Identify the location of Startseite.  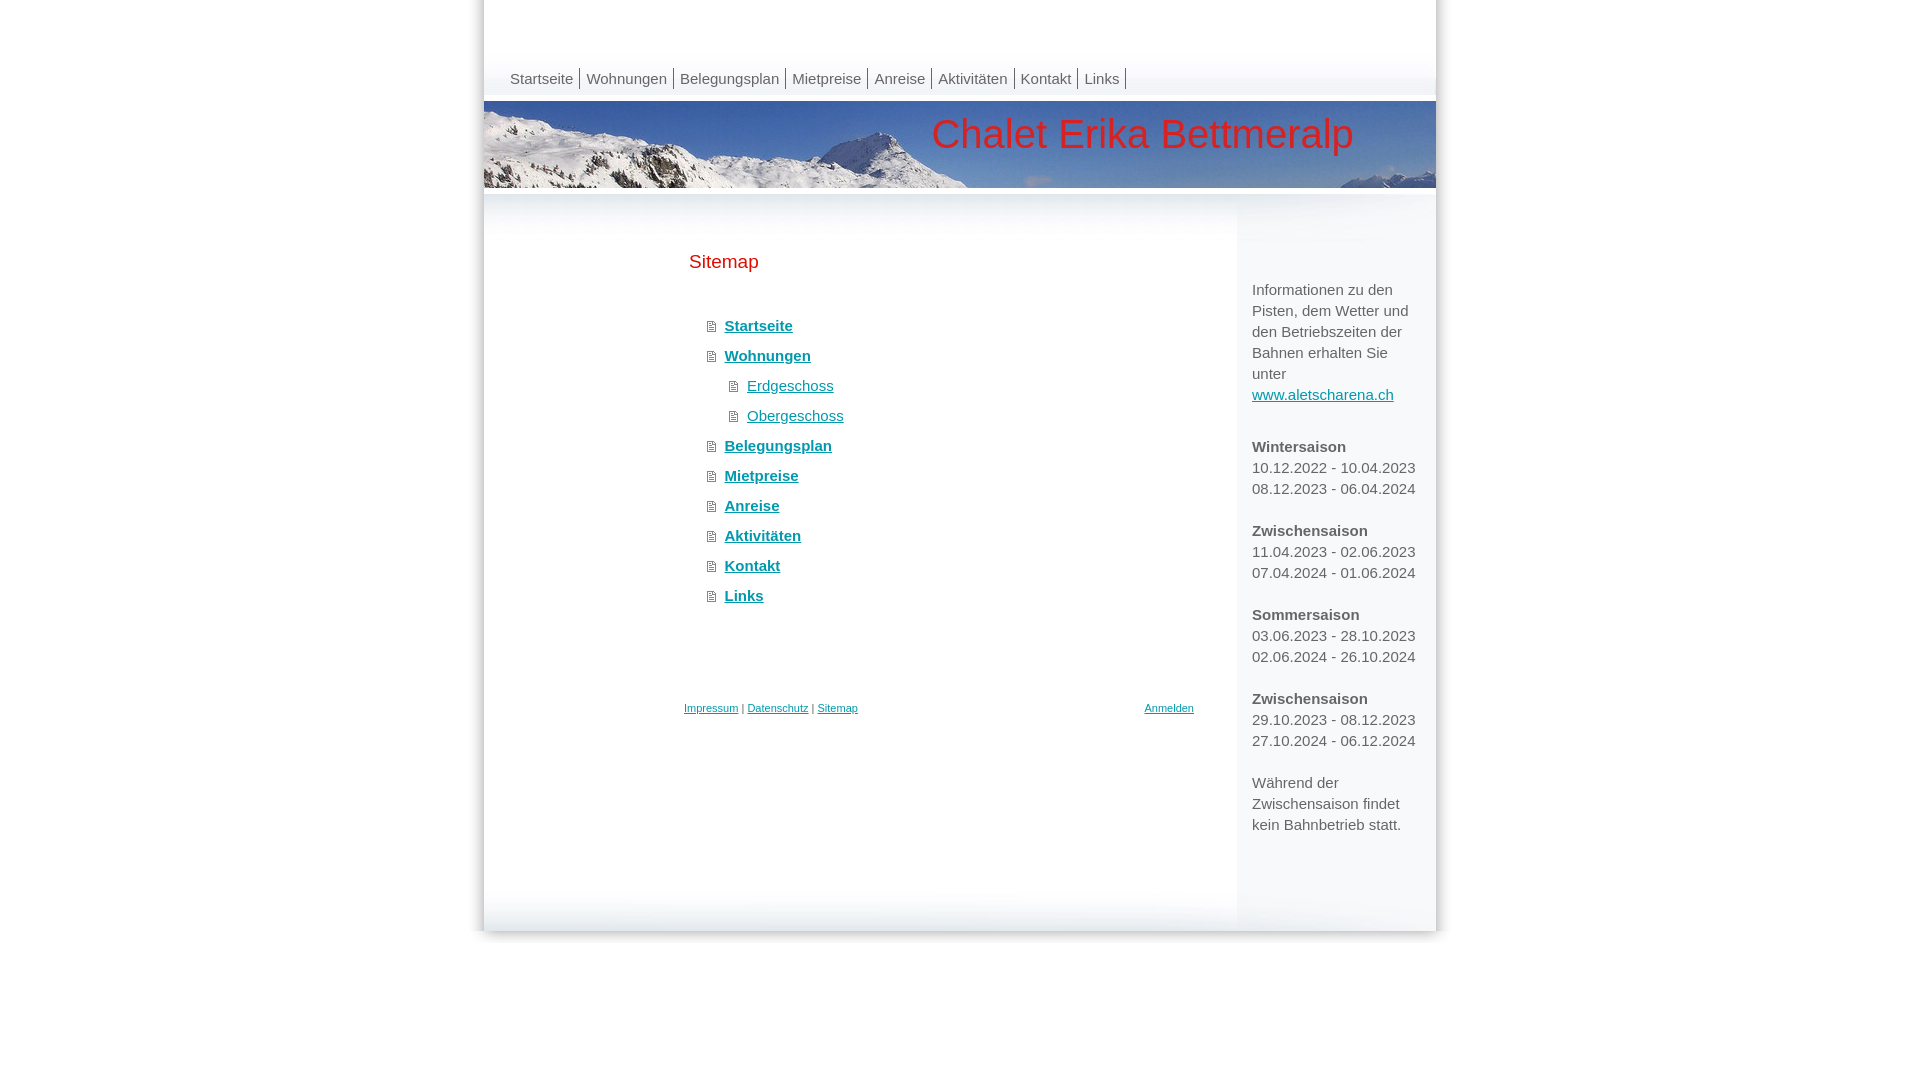
(542, 78).